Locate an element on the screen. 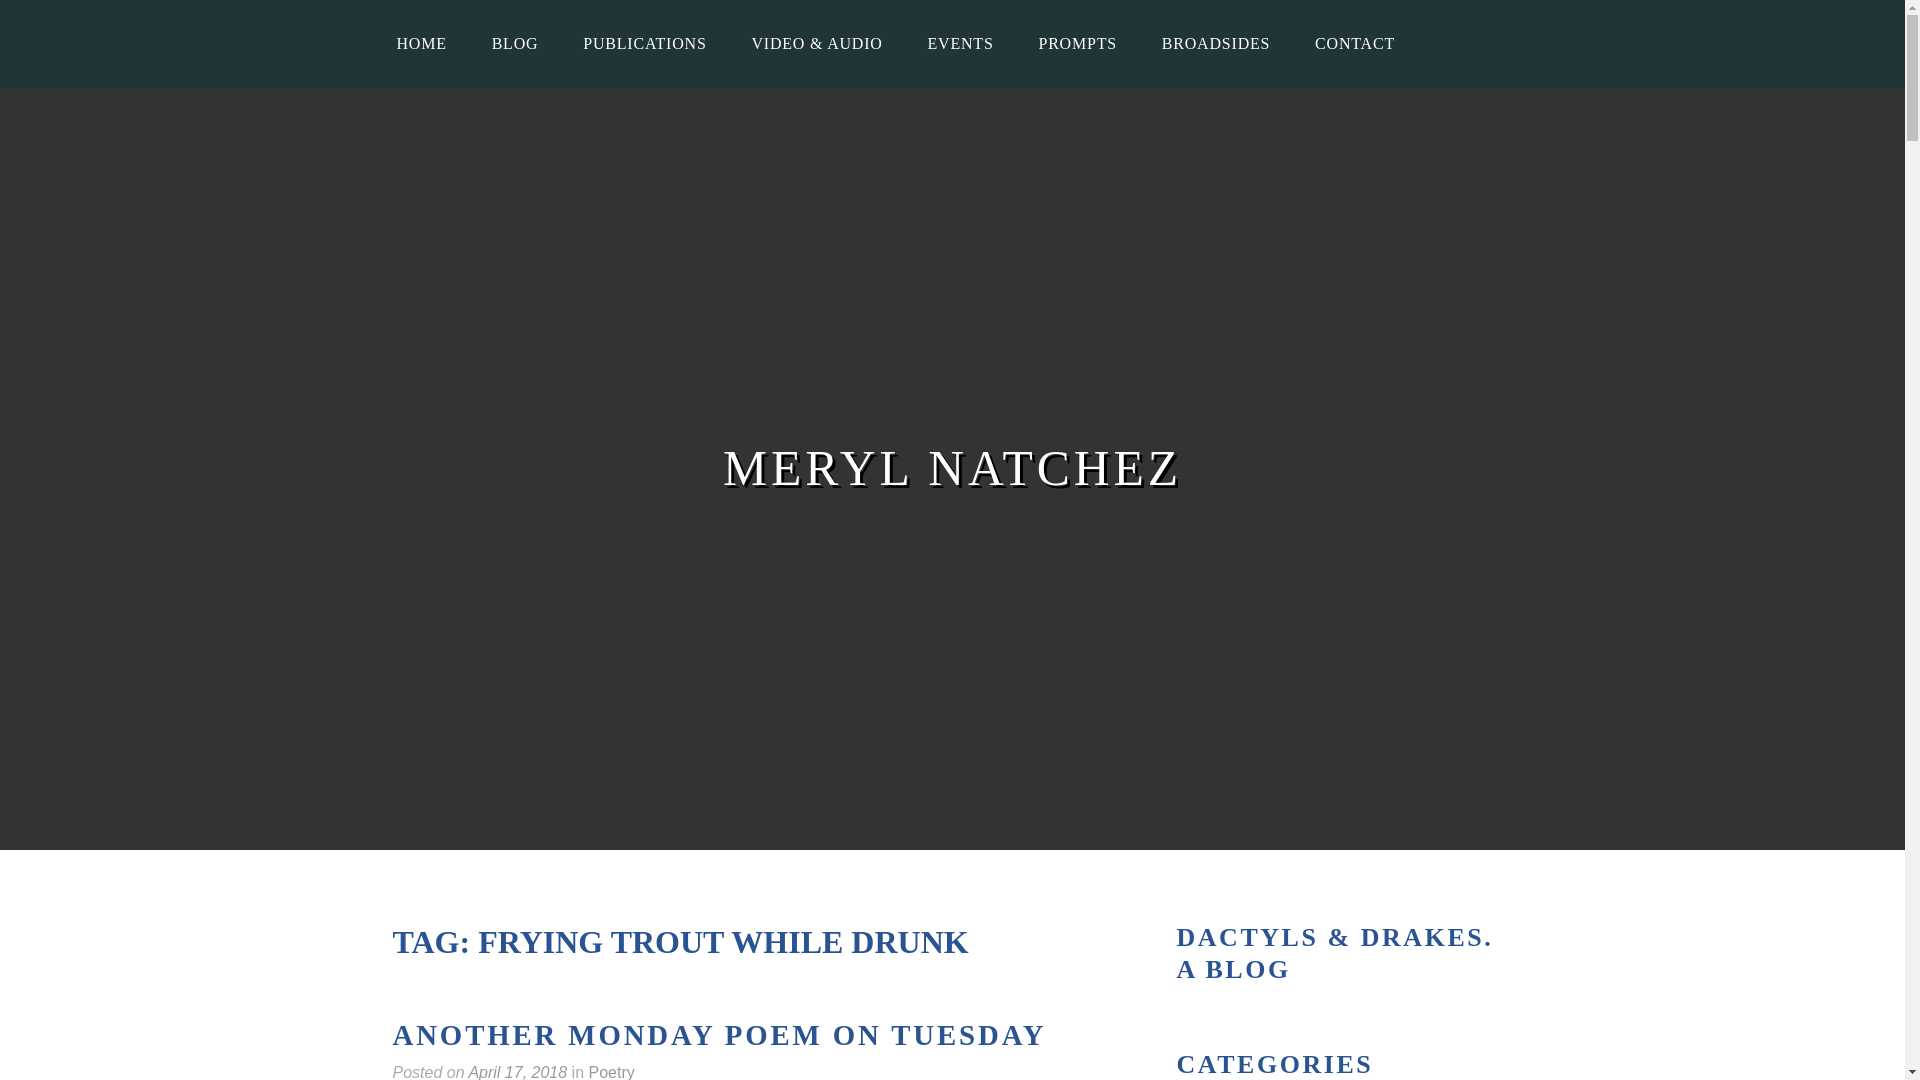 The image size is (1920, 1080). HOME is located at coordinates (421, 44).